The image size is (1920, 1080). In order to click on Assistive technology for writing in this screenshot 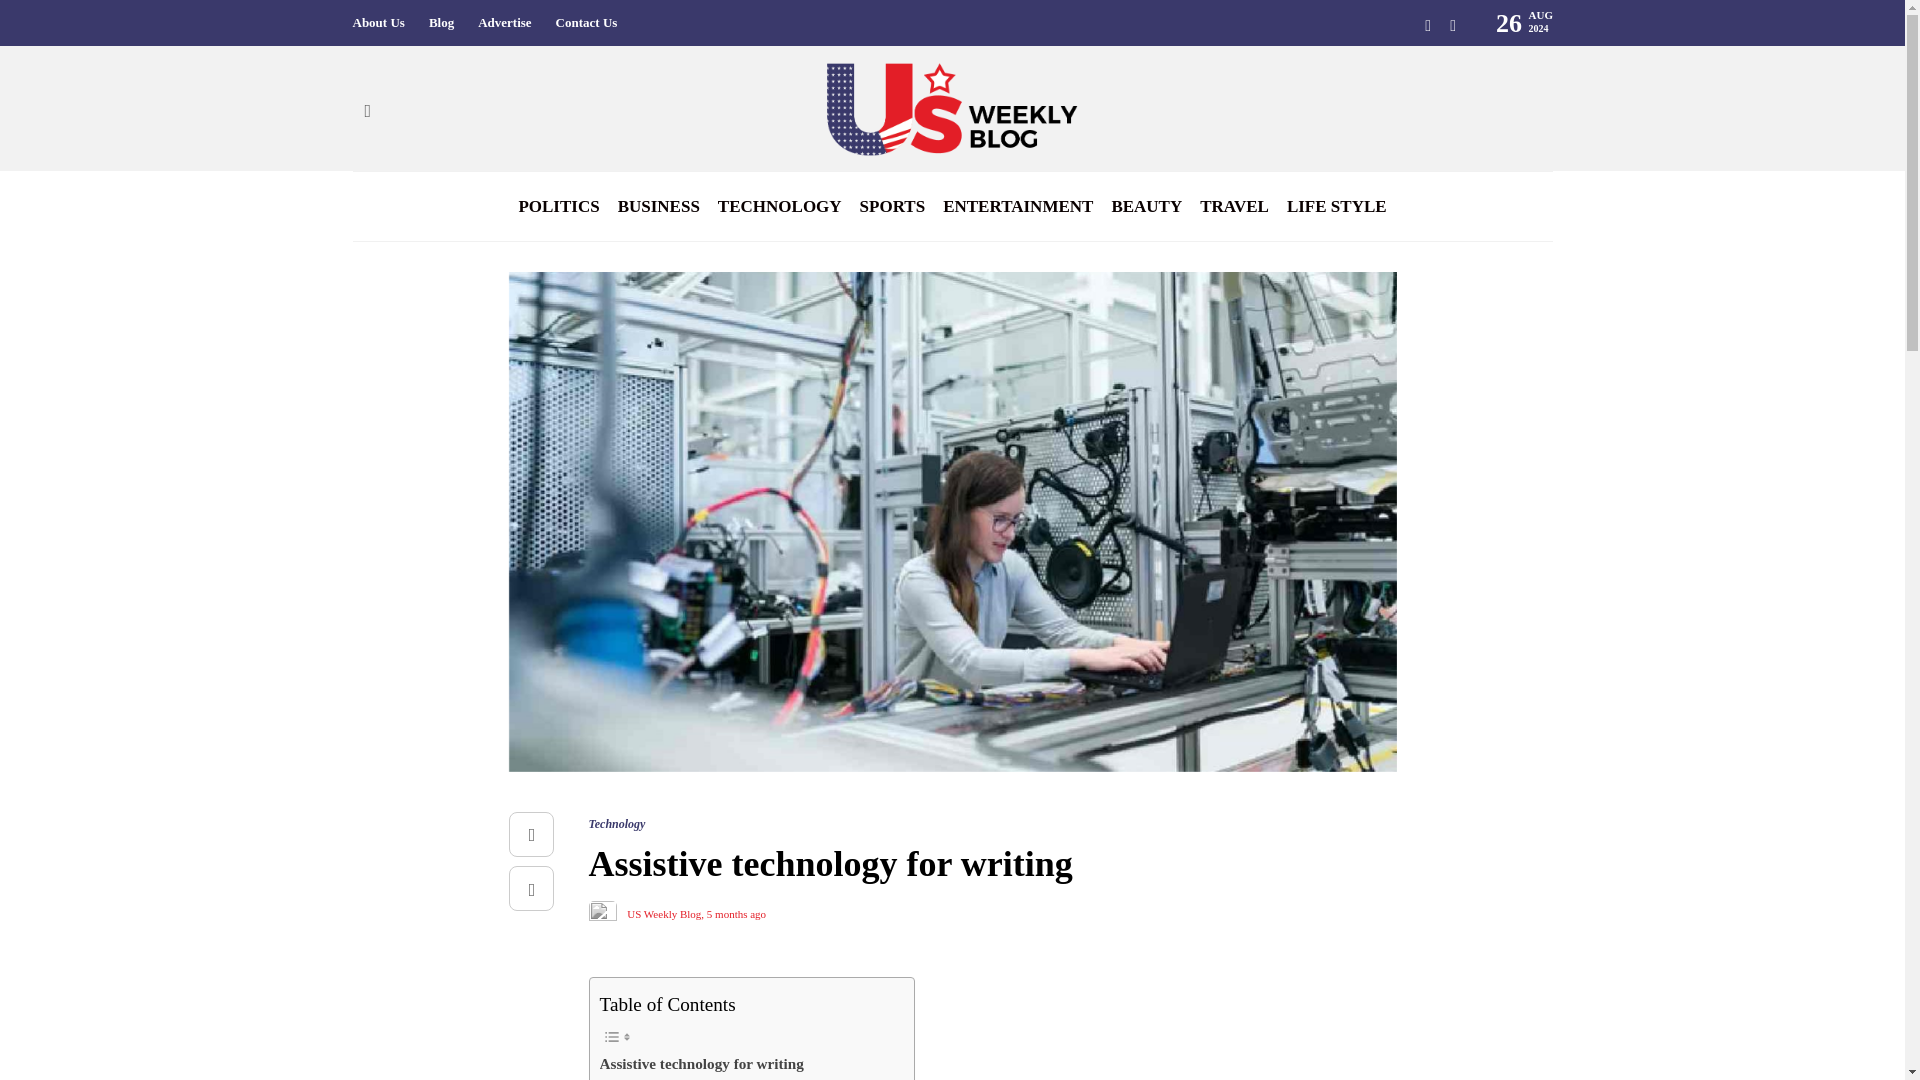, I will do `click(702, 1063)`.